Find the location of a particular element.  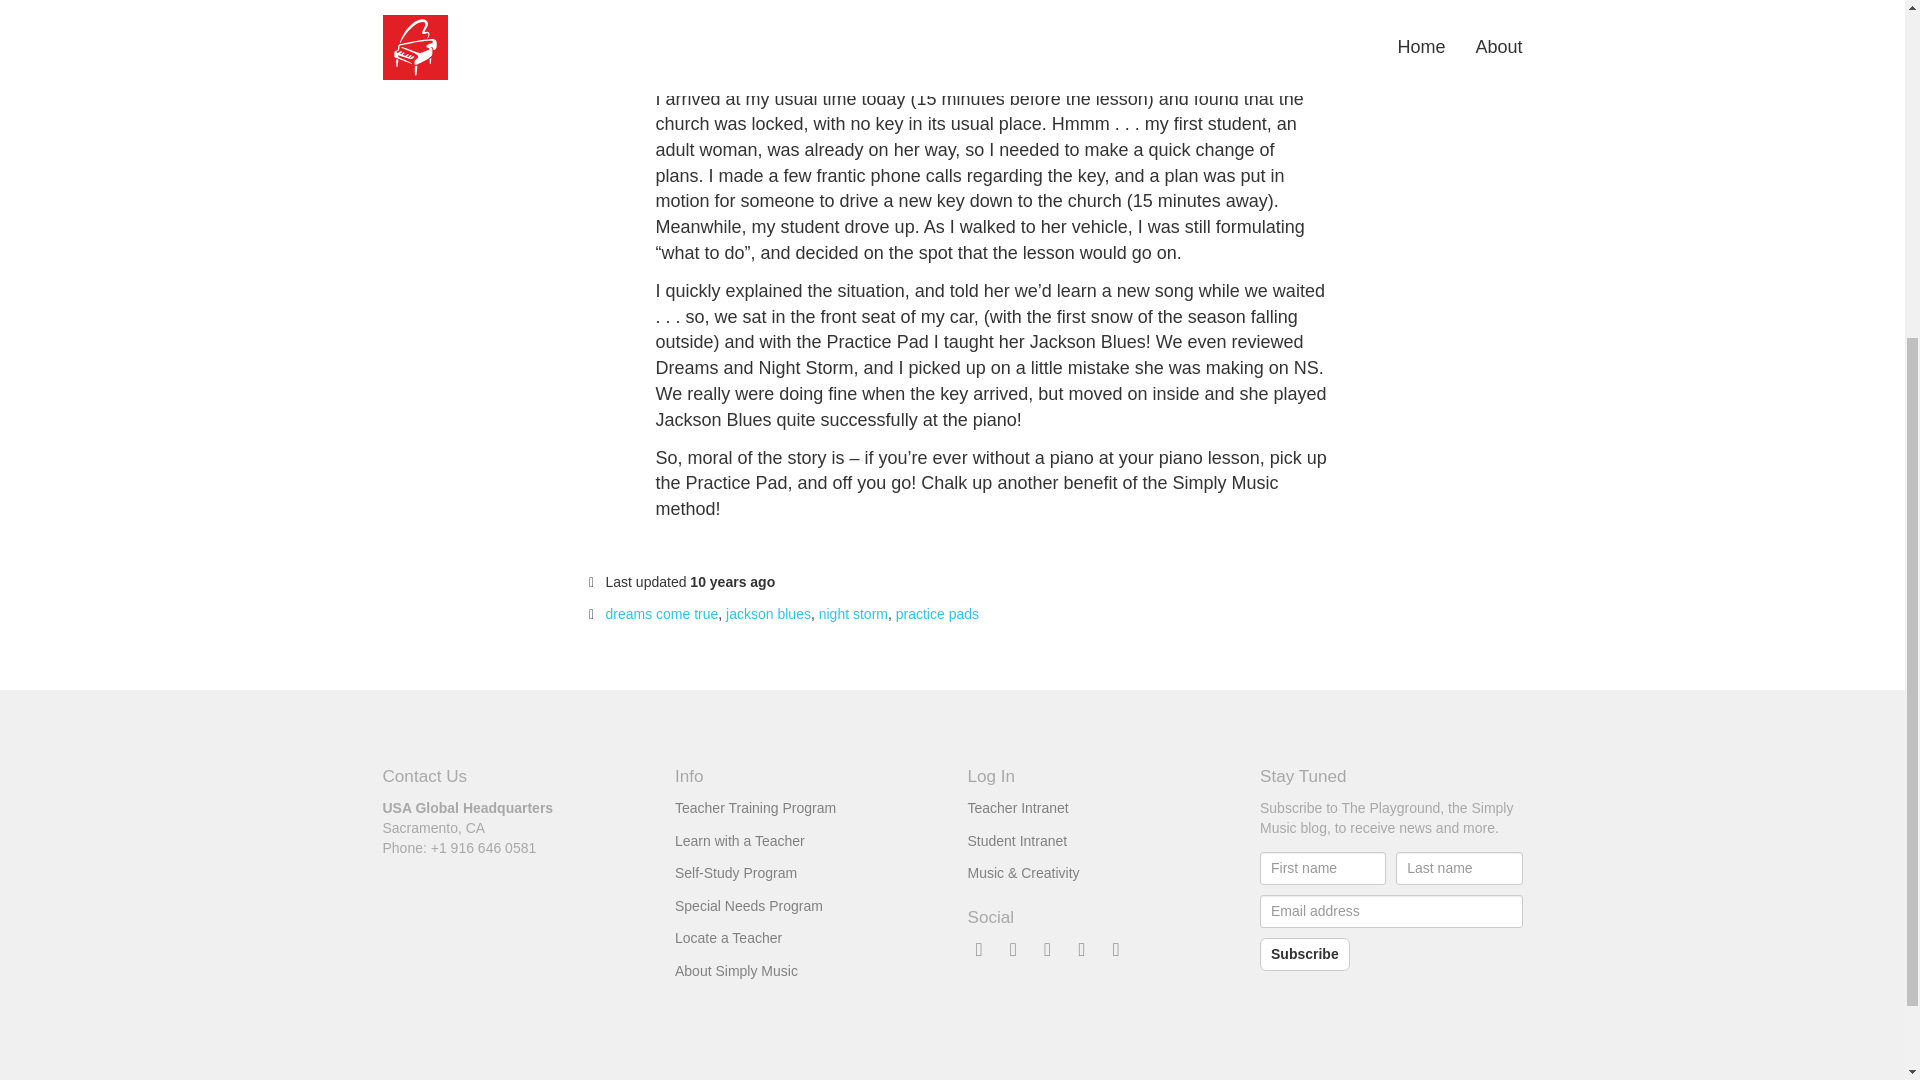

Log in to your Simply Music Teacher Intranet account is located at coordinates (1018, 808).